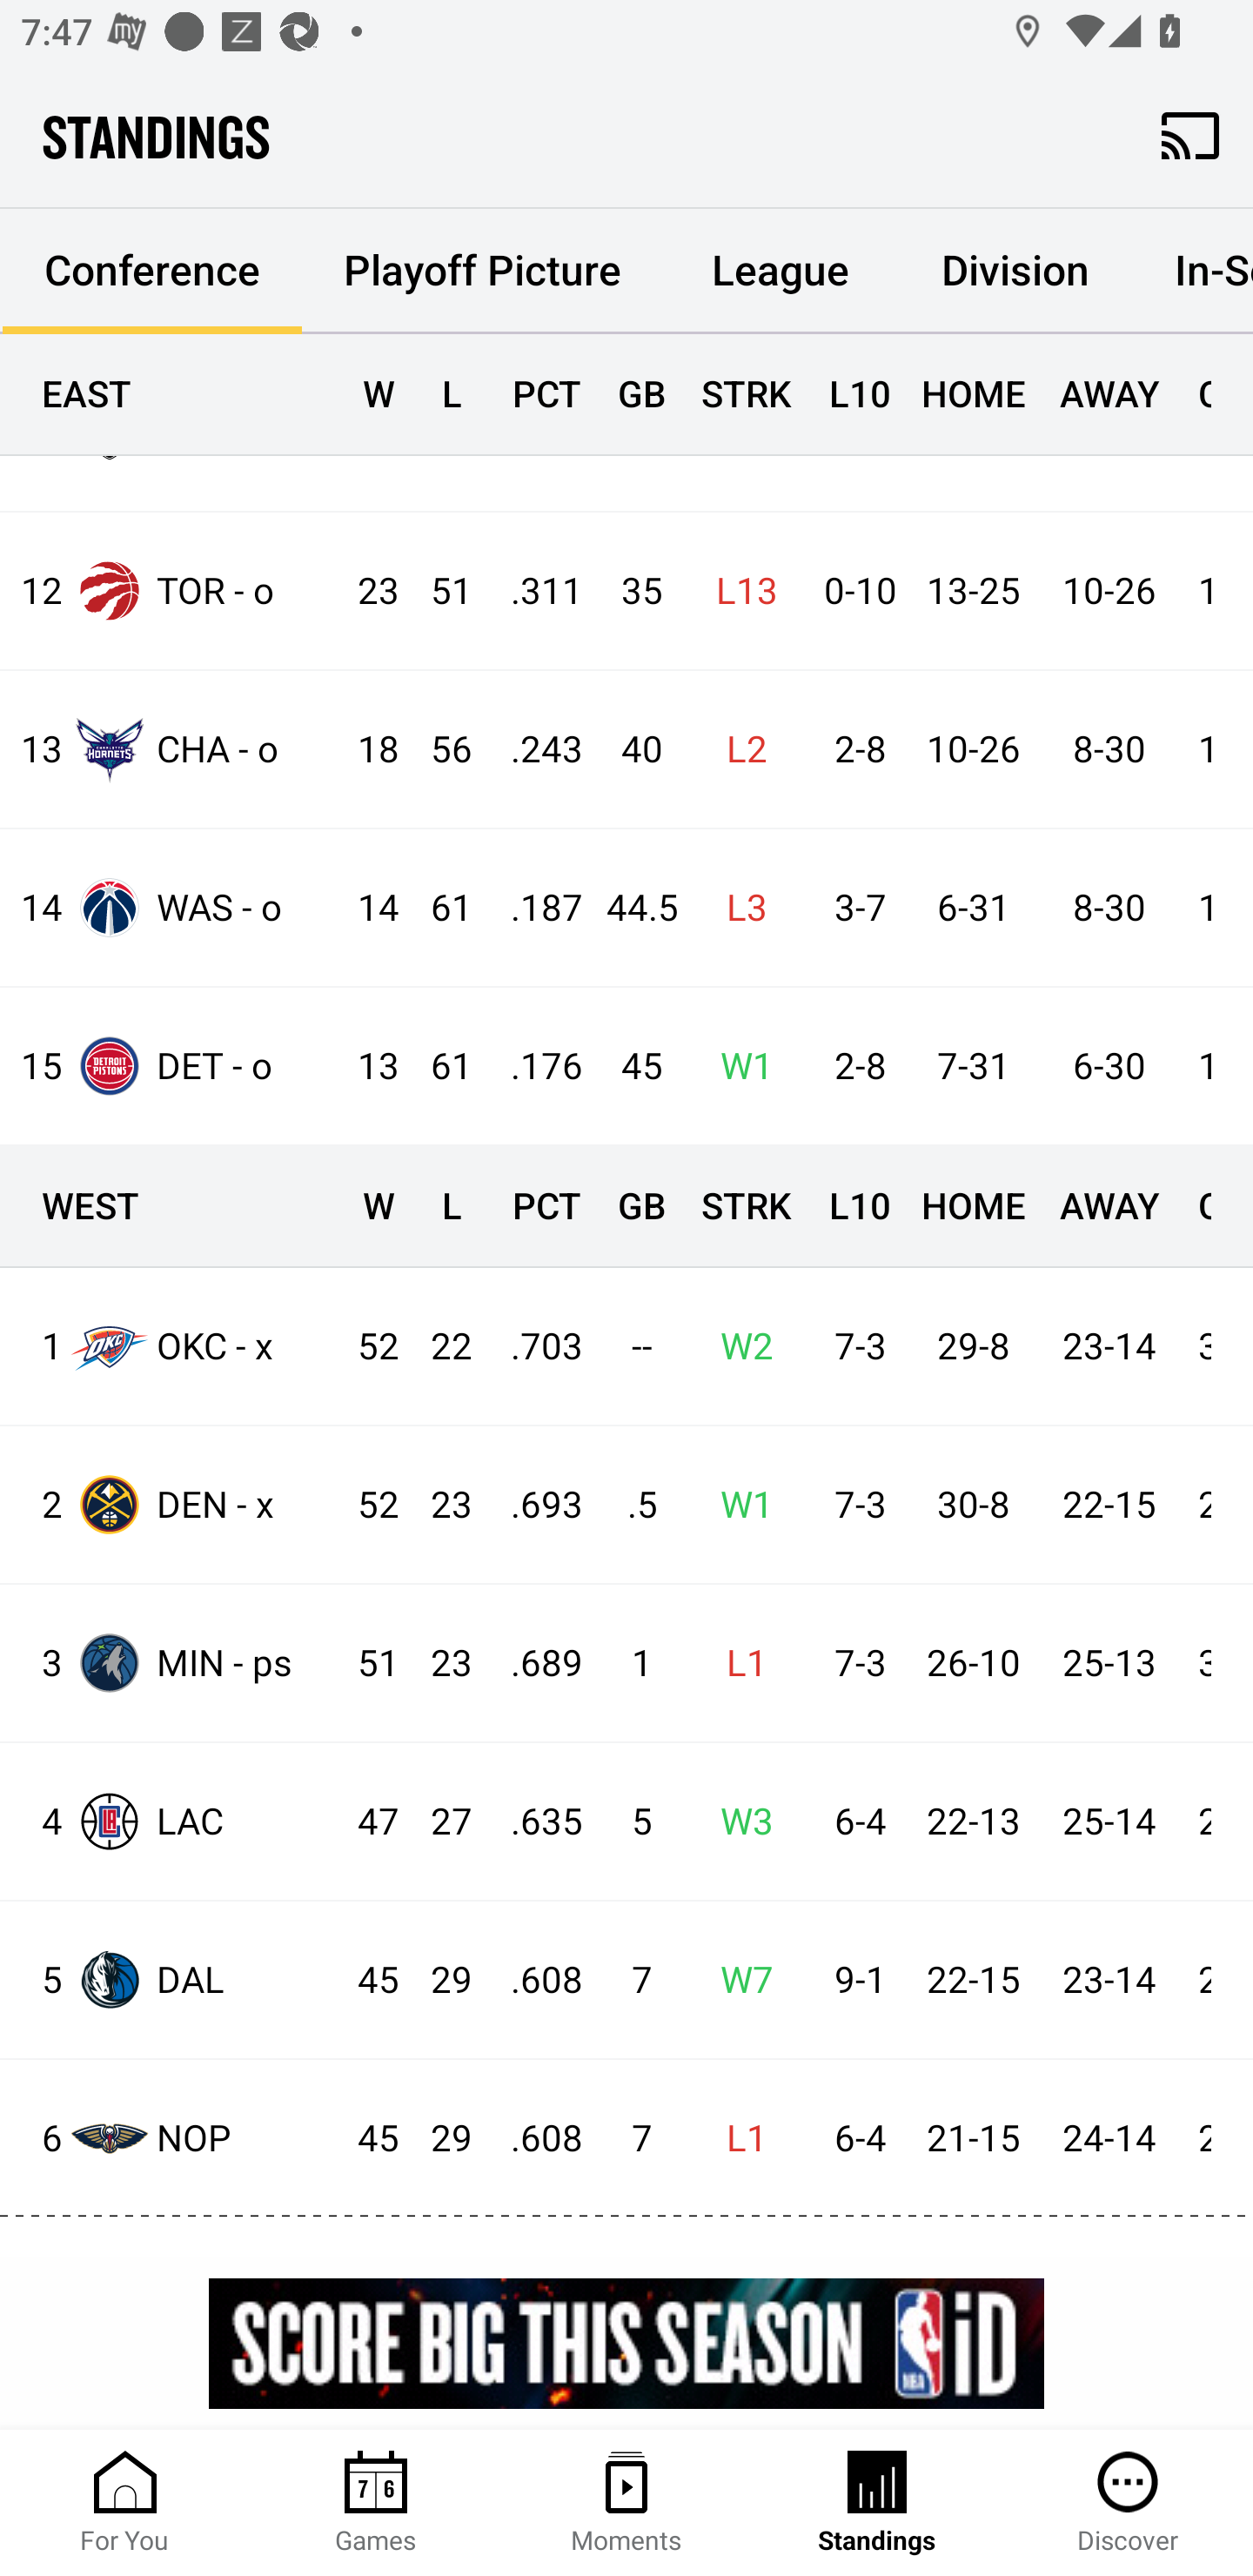  I want to click on 15 DET - o, so click(171, 1065).